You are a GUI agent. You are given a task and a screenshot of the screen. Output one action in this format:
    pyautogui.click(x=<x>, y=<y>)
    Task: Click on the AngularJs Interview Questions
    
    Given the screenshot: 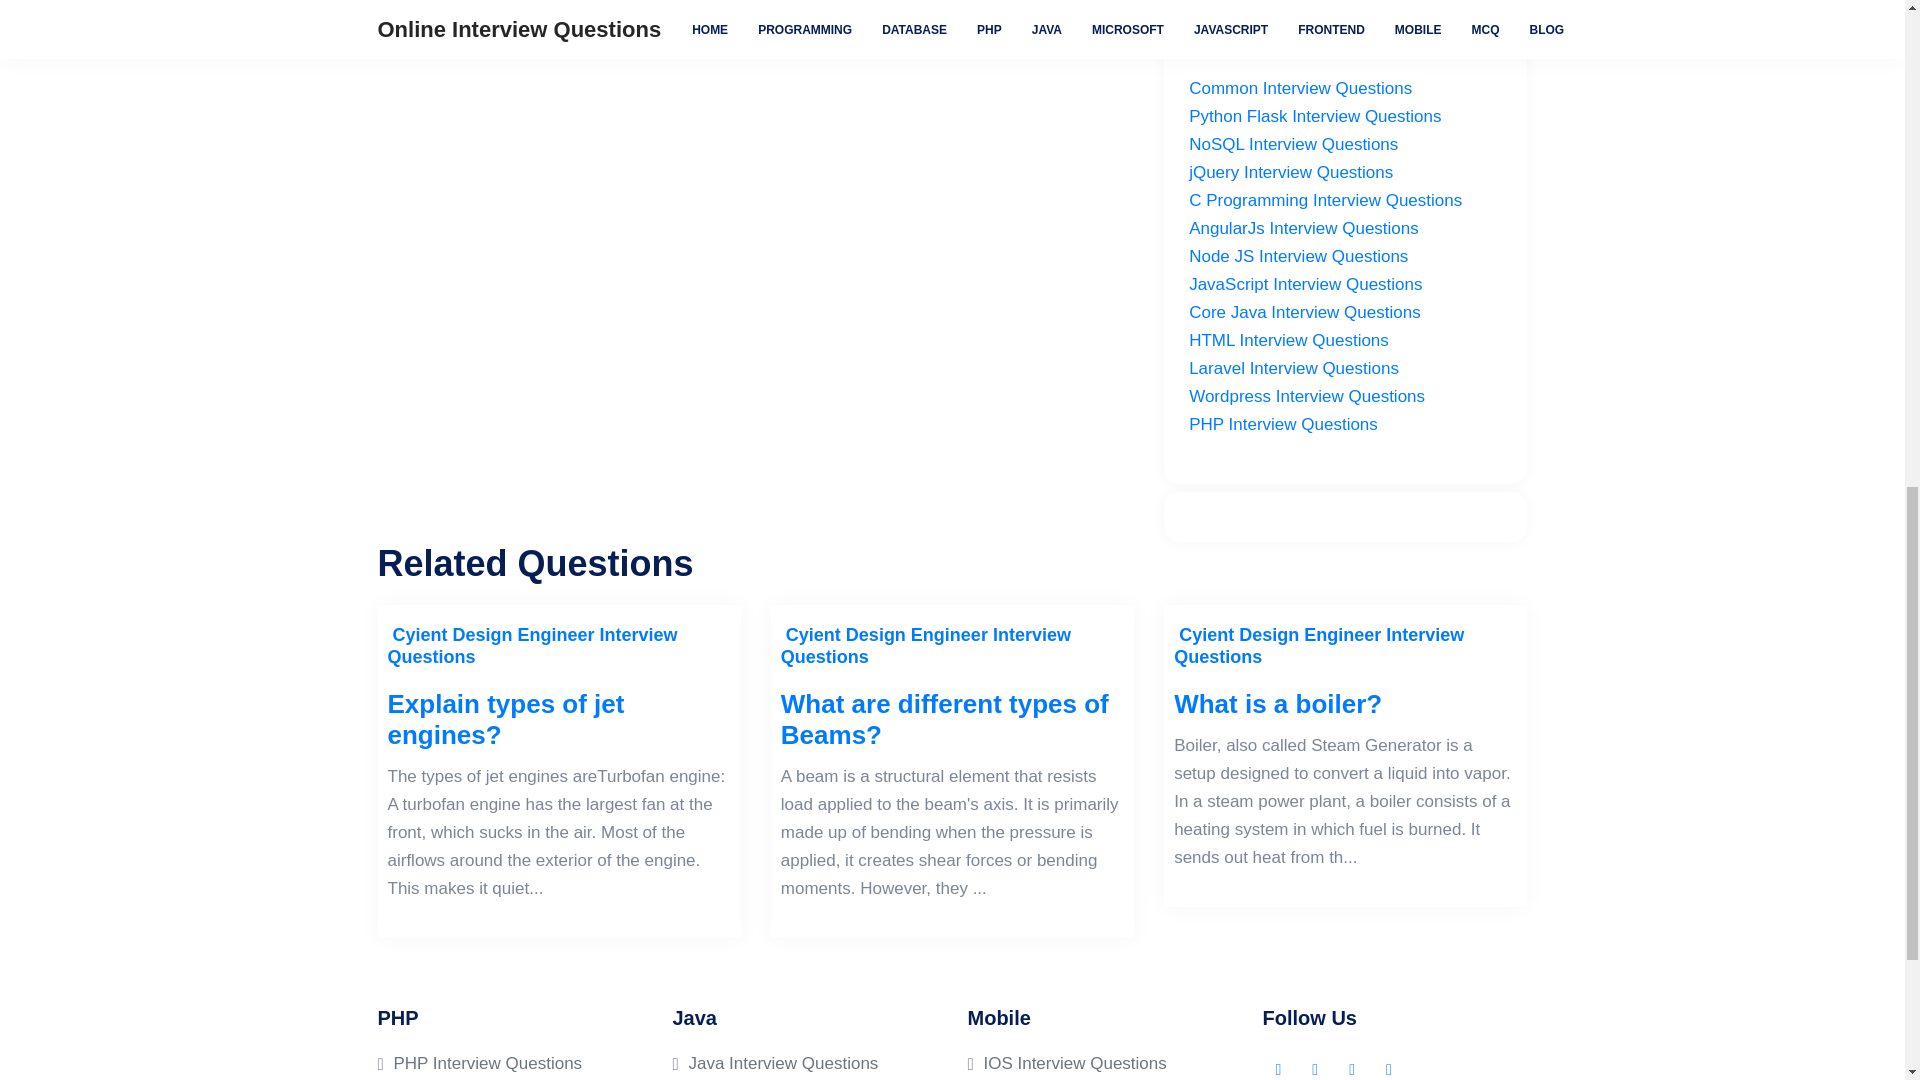 What is the action you would take?
    pyautogui.click(x=1303, y=228)
    